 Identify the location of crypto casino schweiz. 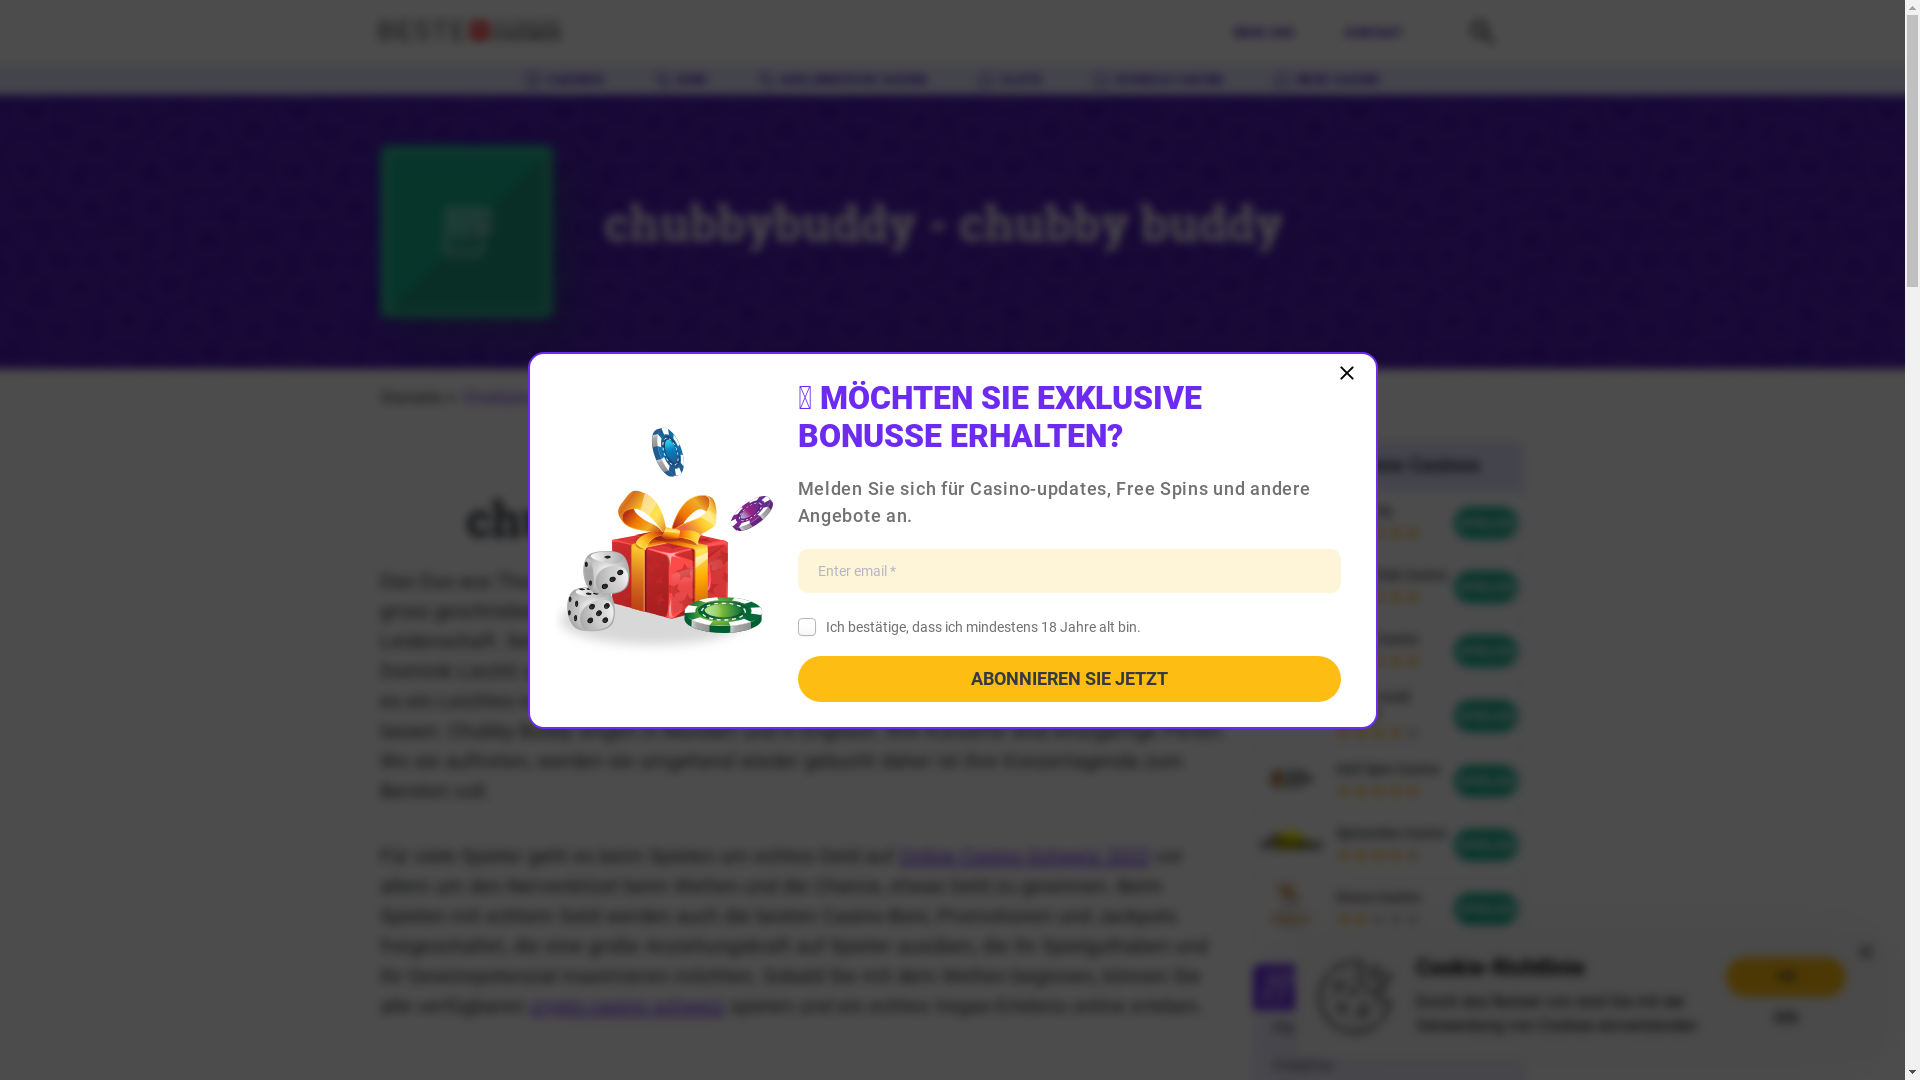
(628, 1006).